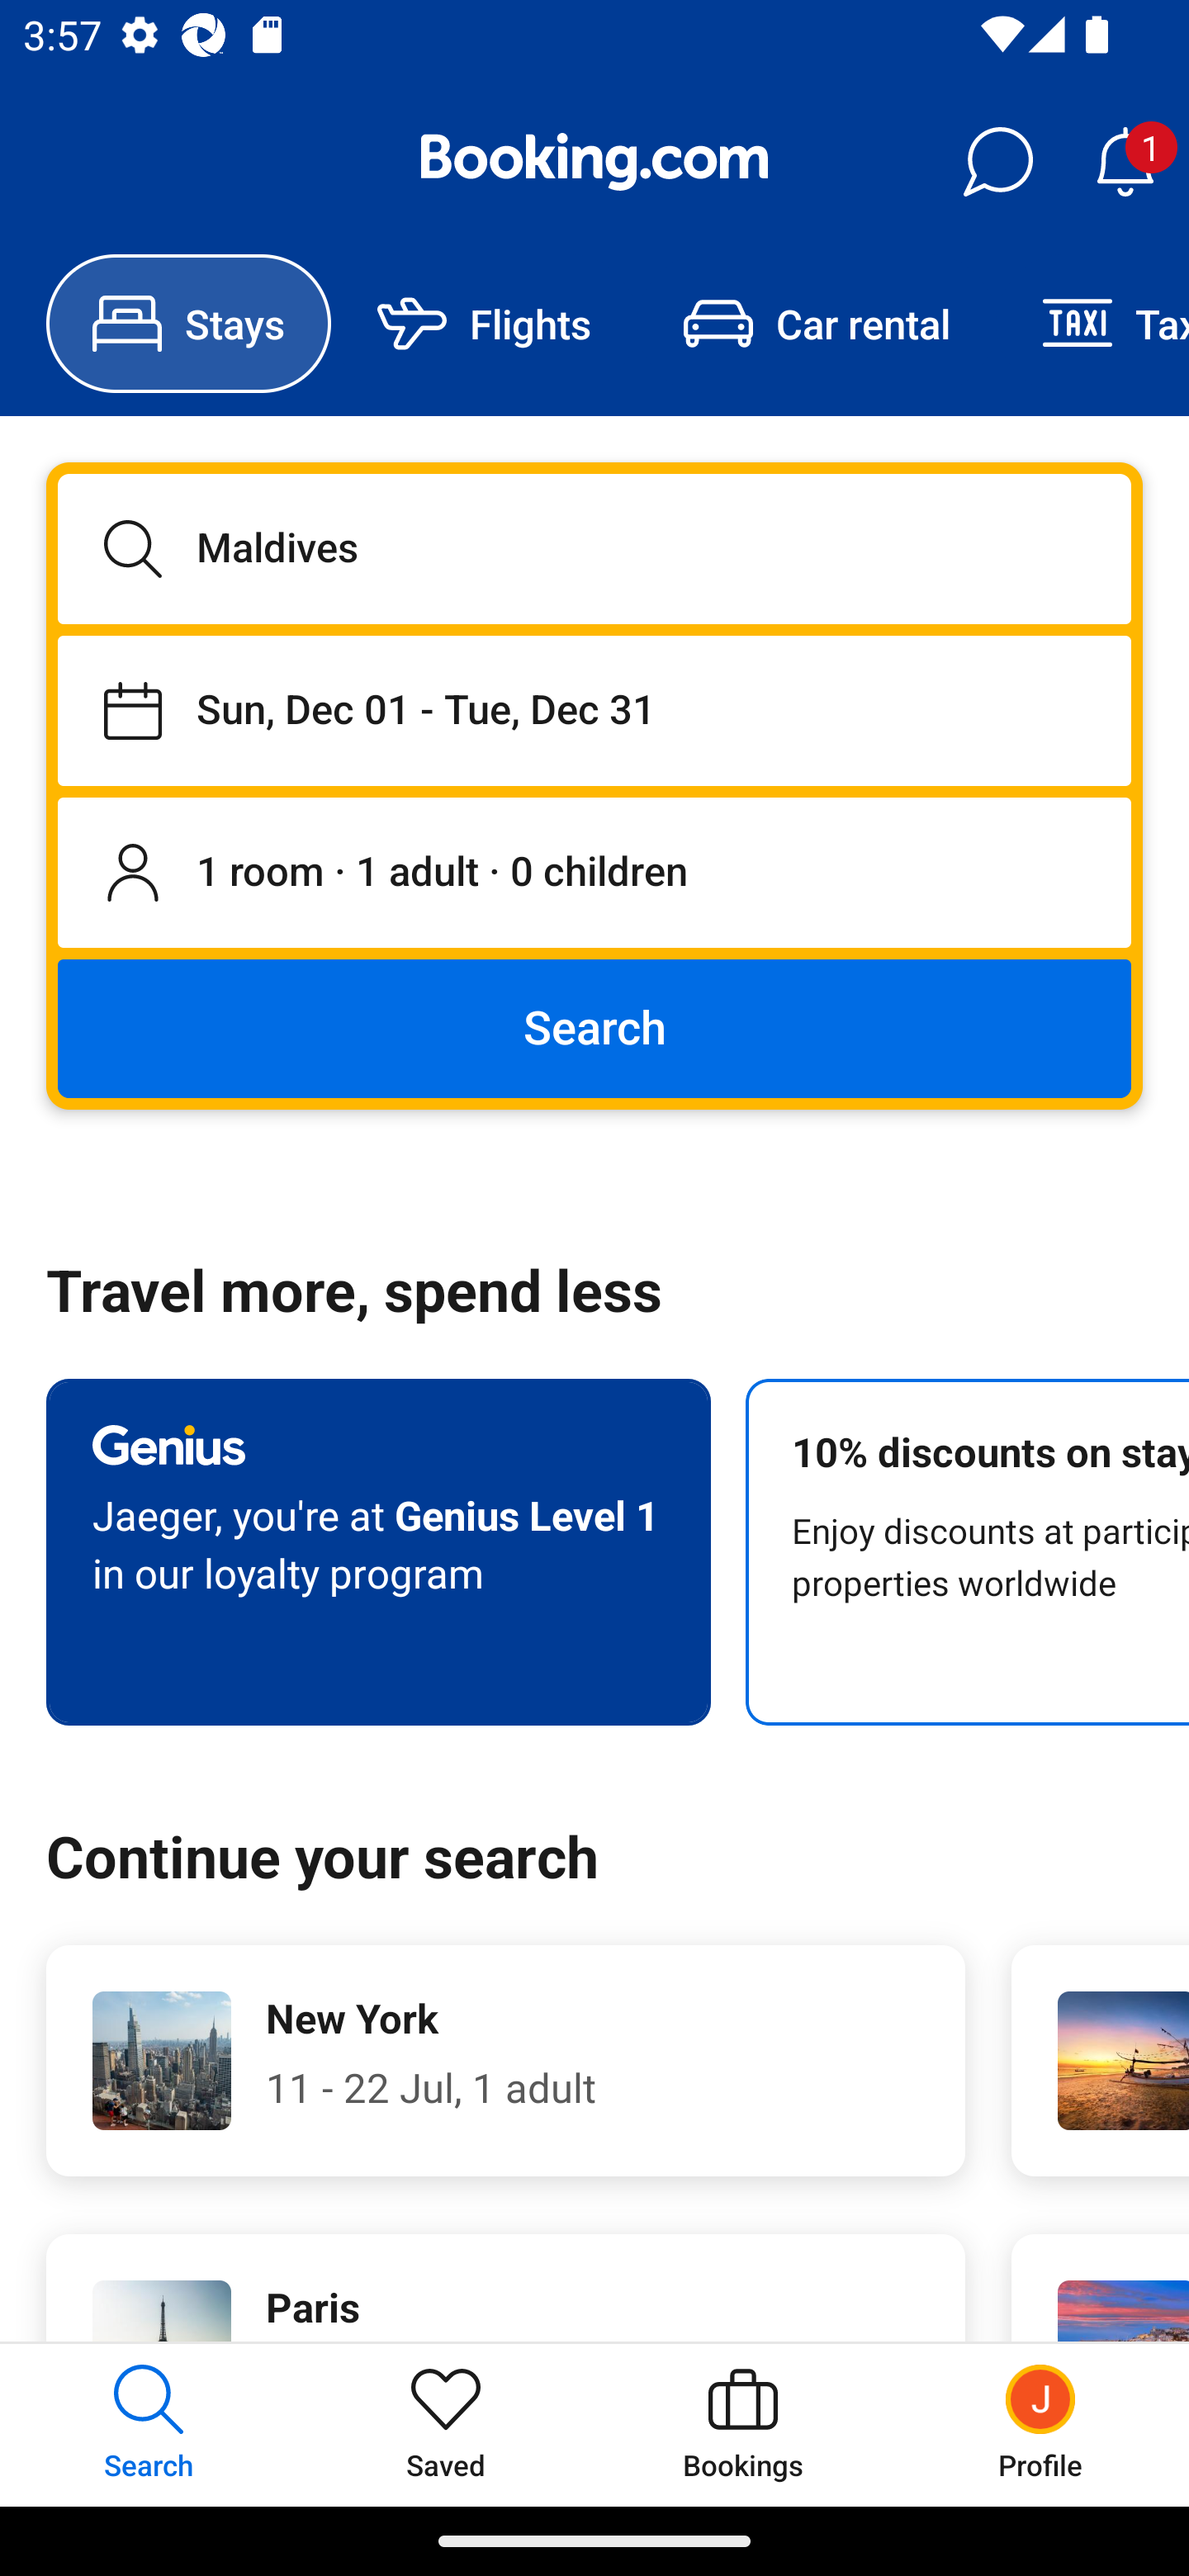 The image size is (1189, 2576). Describe the element at coordinates (594, 874) in the screenshot. I see `1 room, 1 adult, 0 children` at that location.